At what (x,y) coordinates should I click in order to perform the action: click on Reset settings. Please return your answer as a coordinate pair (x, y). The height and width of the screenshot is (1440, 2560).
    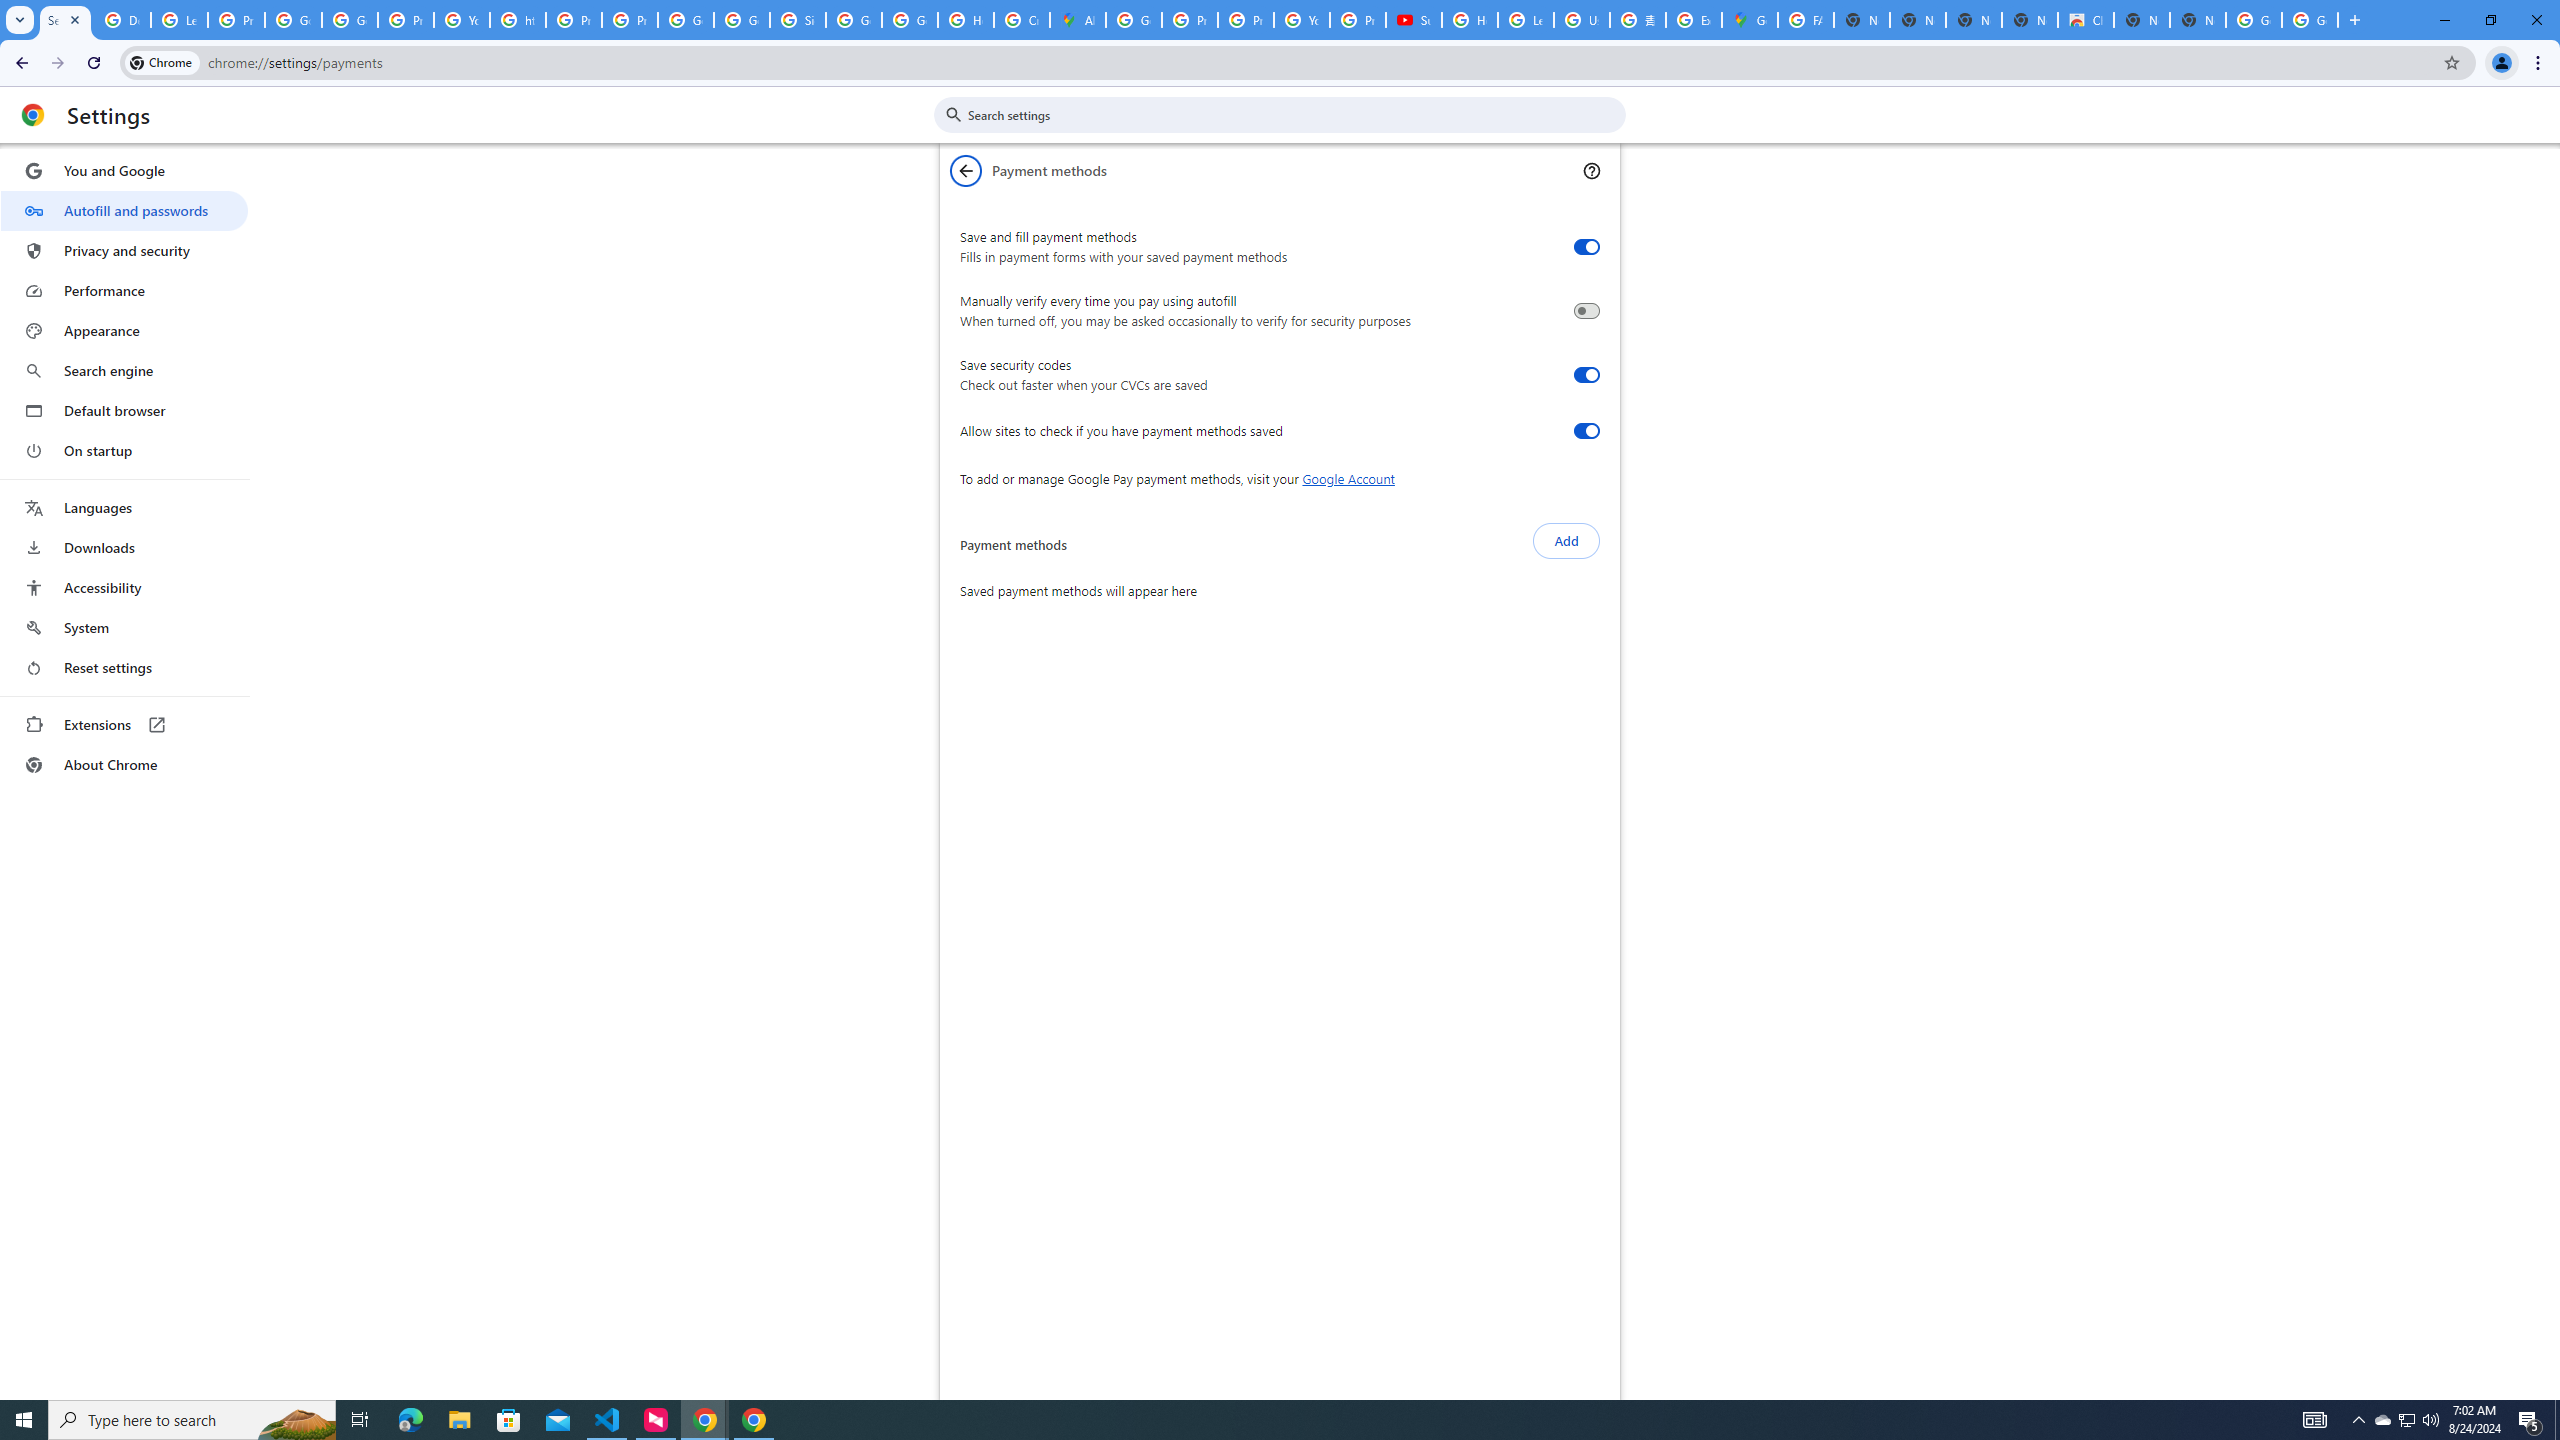
    Looking at the image, I should click on (124, 668).